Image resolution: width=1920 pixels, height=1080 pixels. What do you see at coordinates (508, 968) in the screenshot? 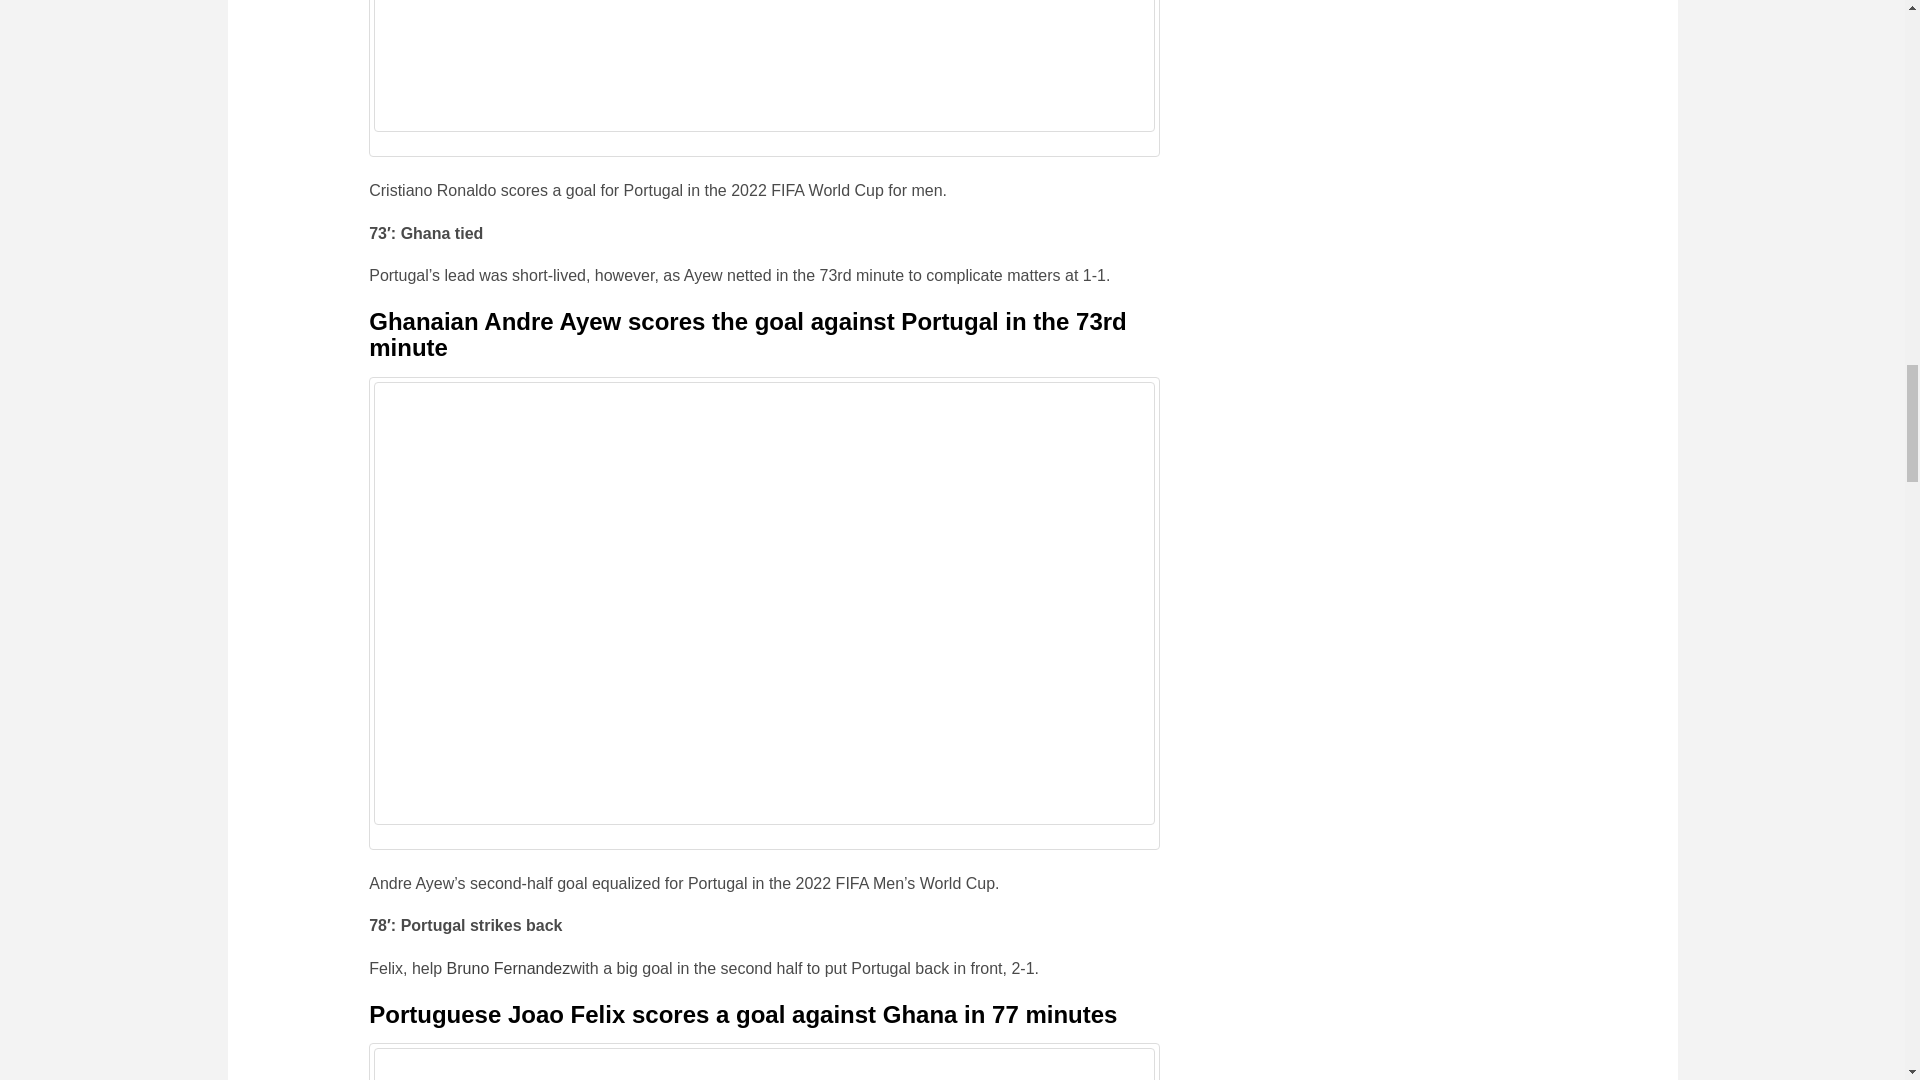
I see `Bruno Fernandez` at bounding box center [508, 968].